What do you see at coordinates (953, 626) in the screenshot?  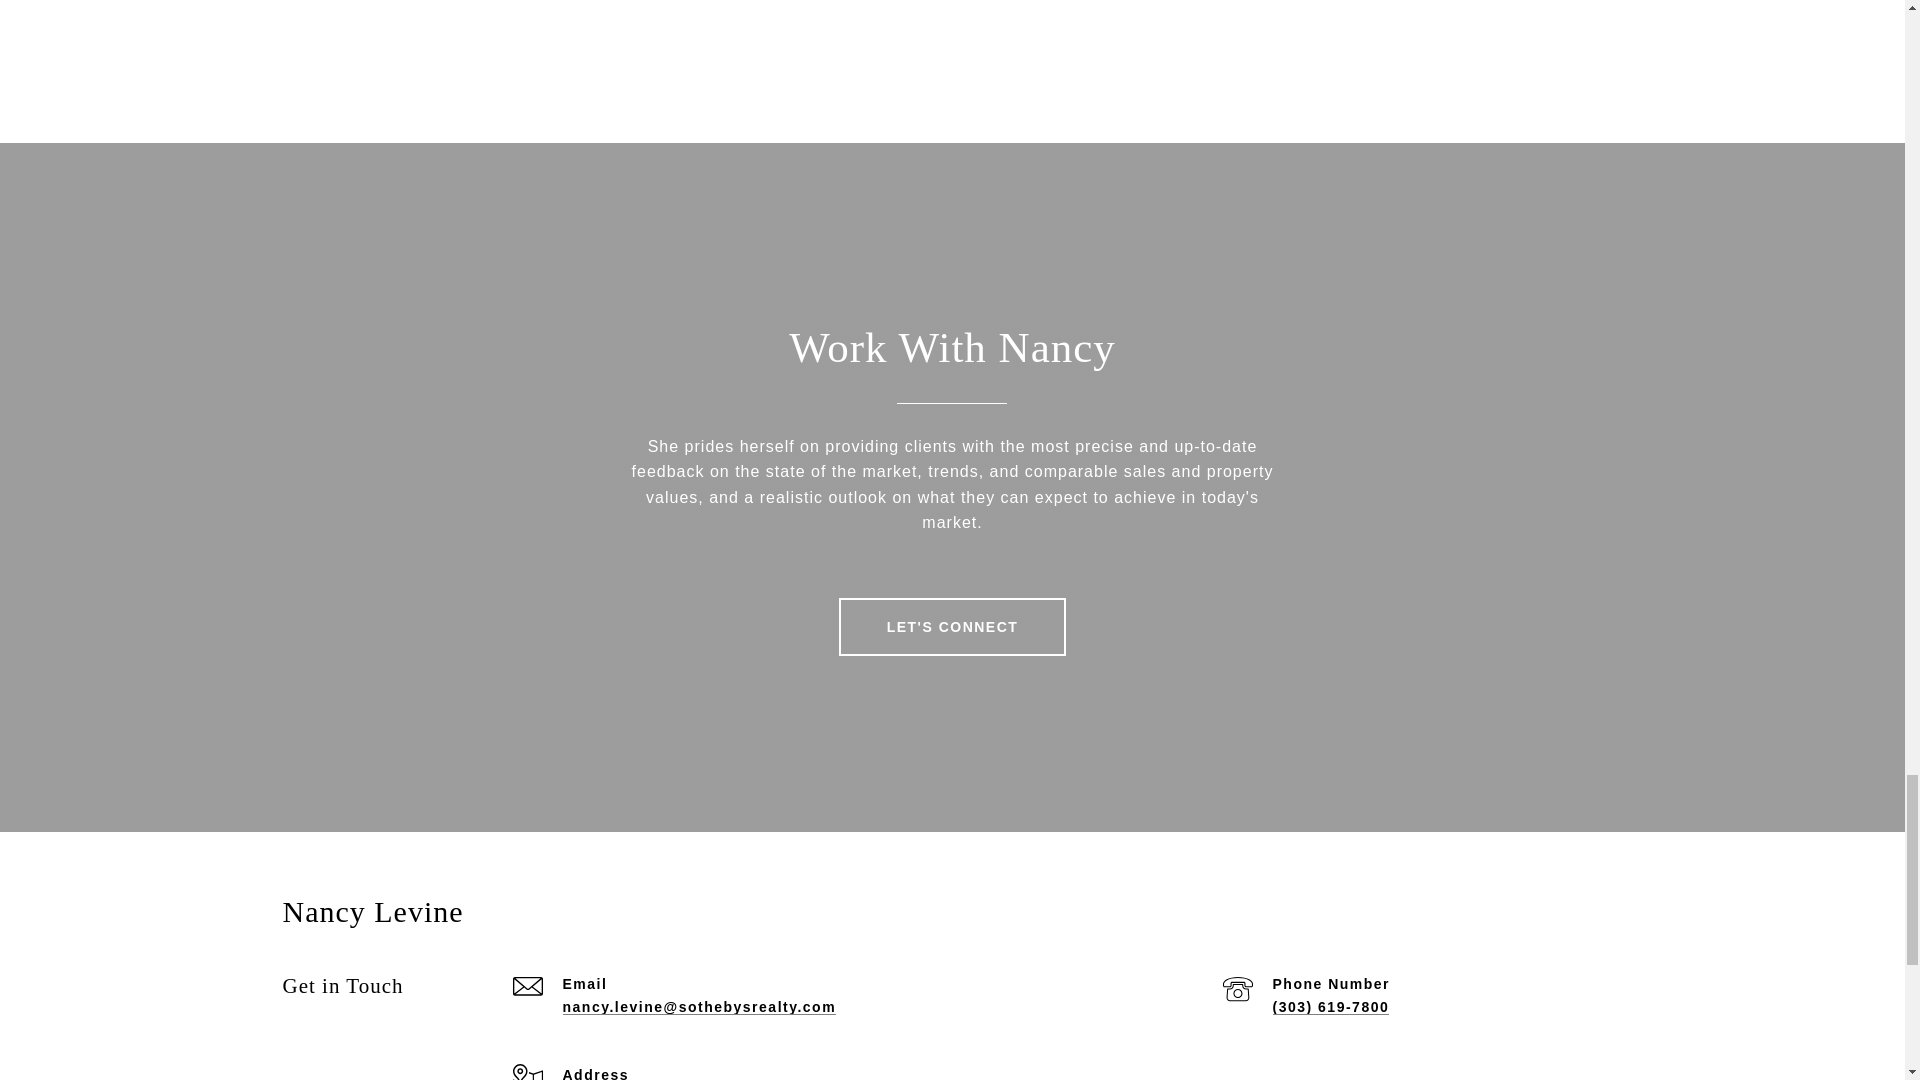 I see `LET'S CONNECT` at bounding box center [953, 626].